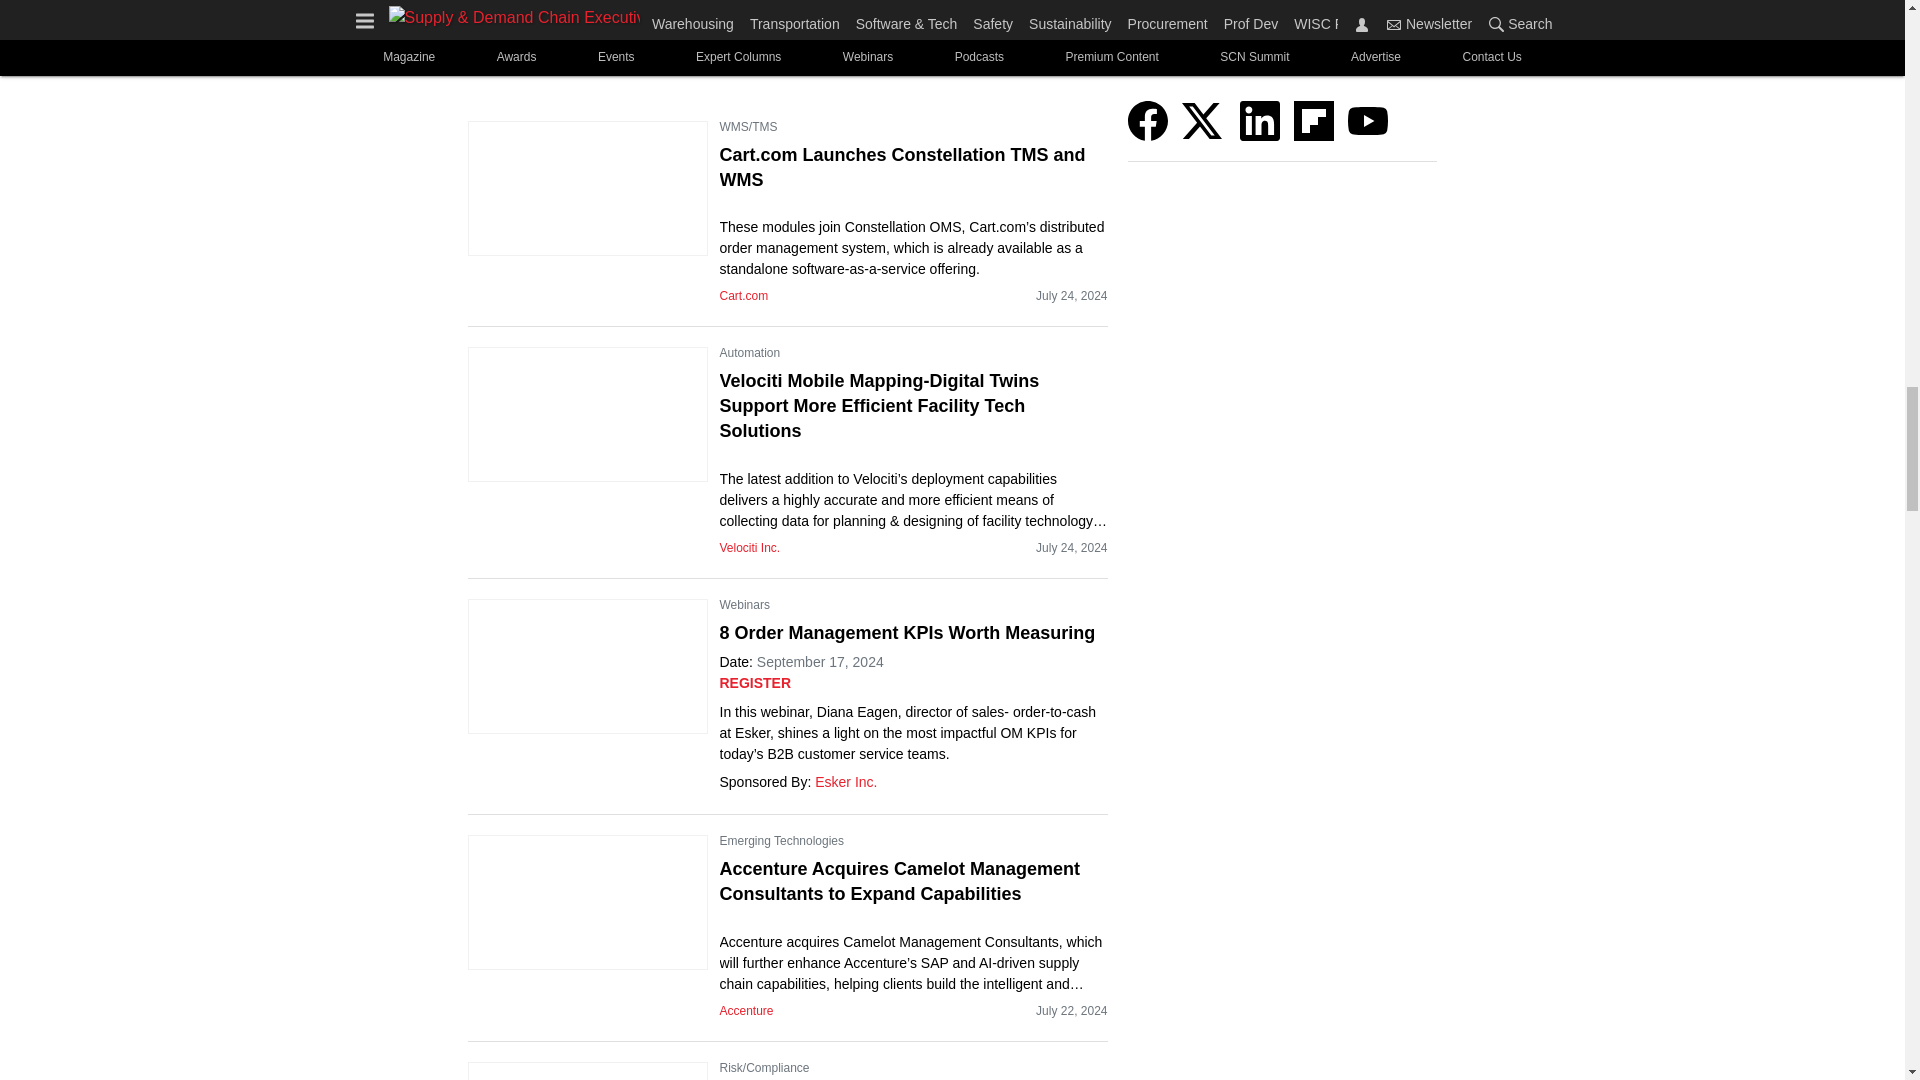 This screenshot has height=1080, width=1920. What do you see at coordinates (1260, 121) in the screenshot?
I see `LinkedIn icon` at bounding box center [1260, 121].